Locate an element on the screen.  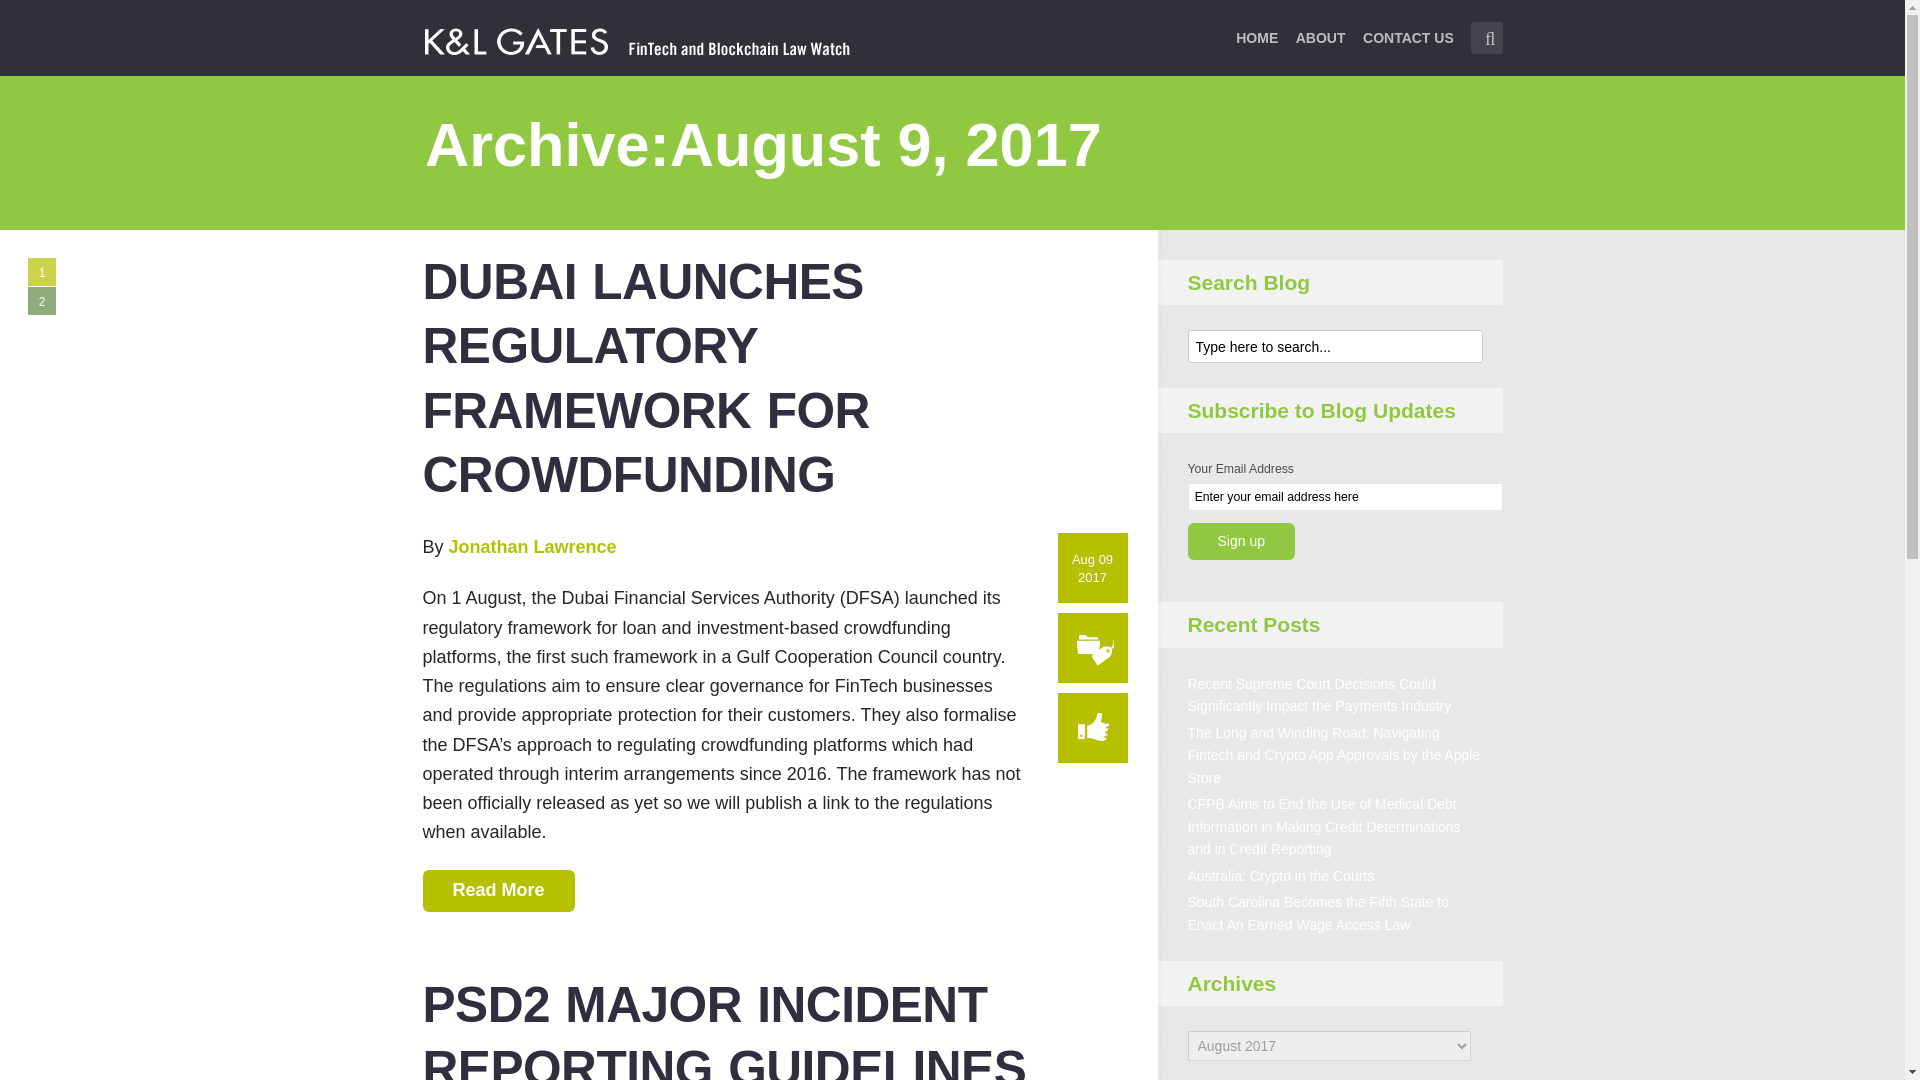
FinTech and Blockchain Law Watch is located at coordinates (637, 40).